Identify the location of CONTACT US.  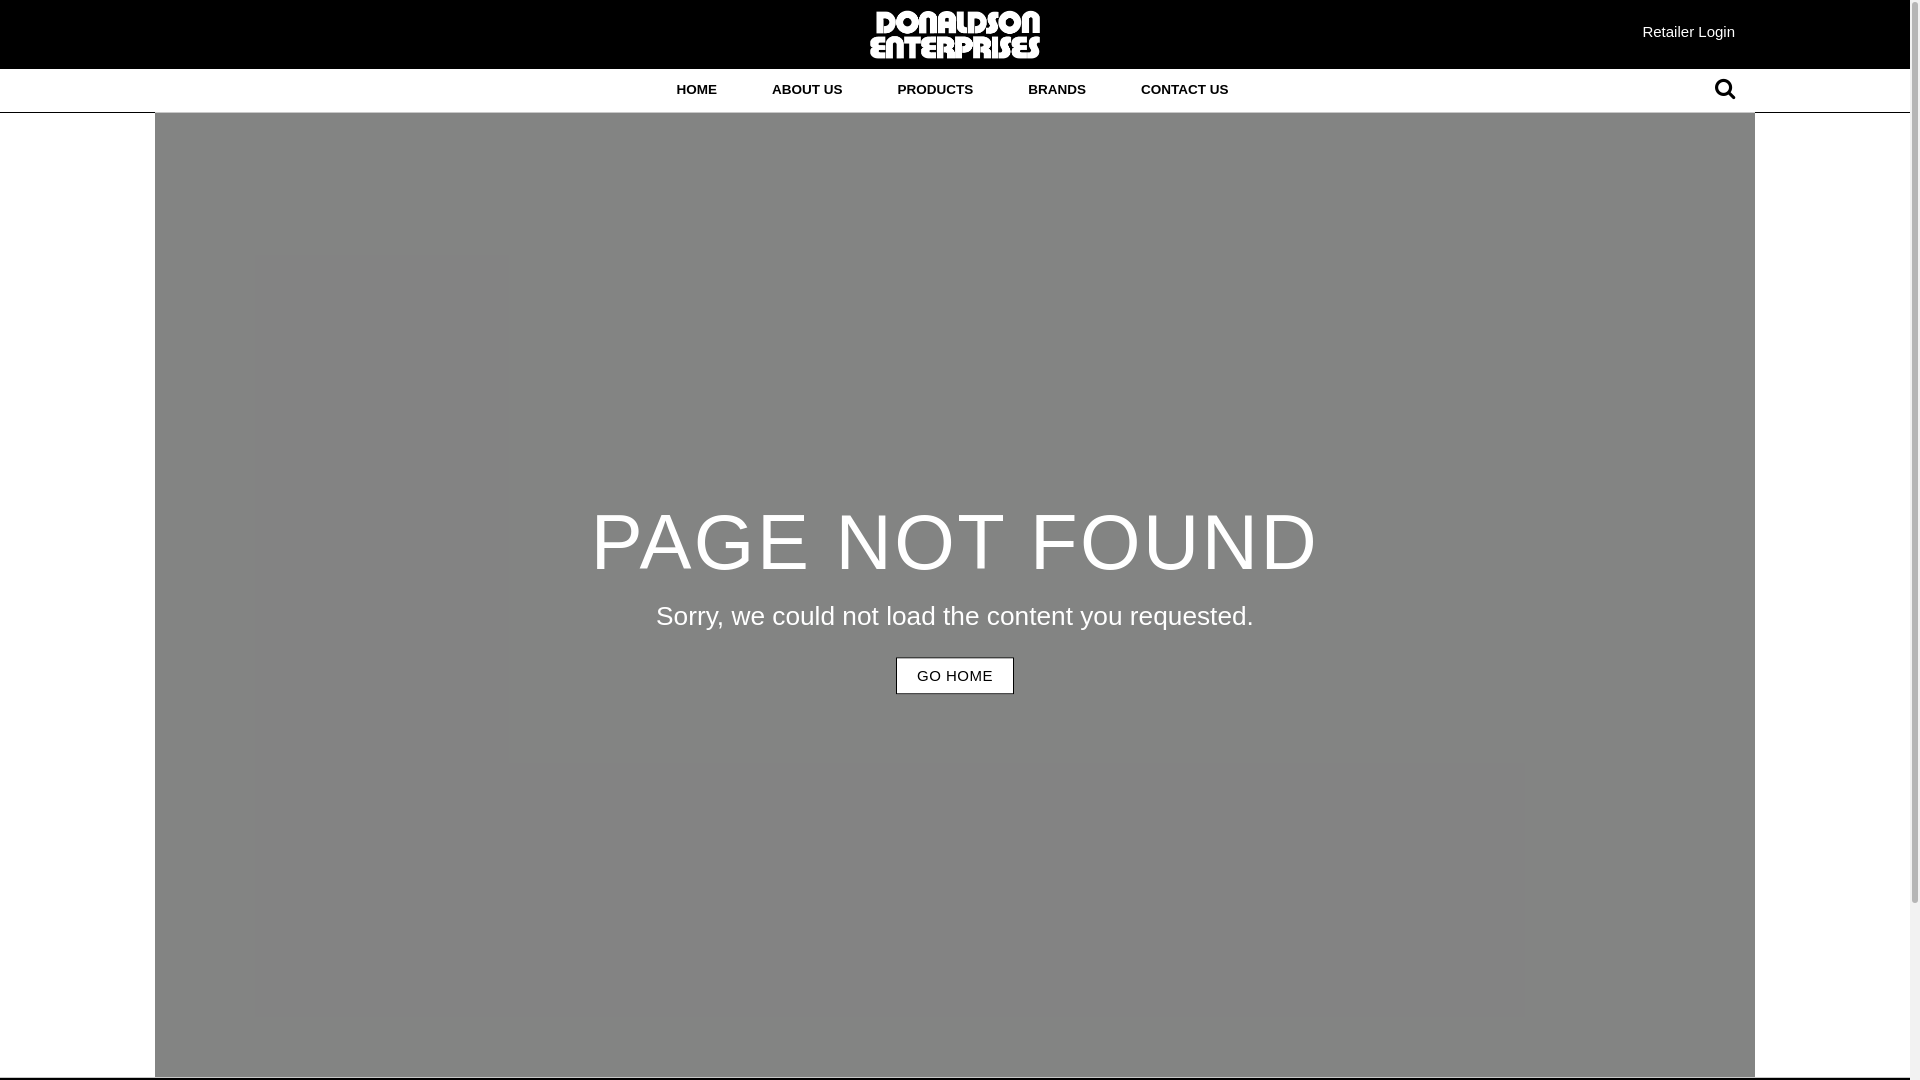
(1185, 91).